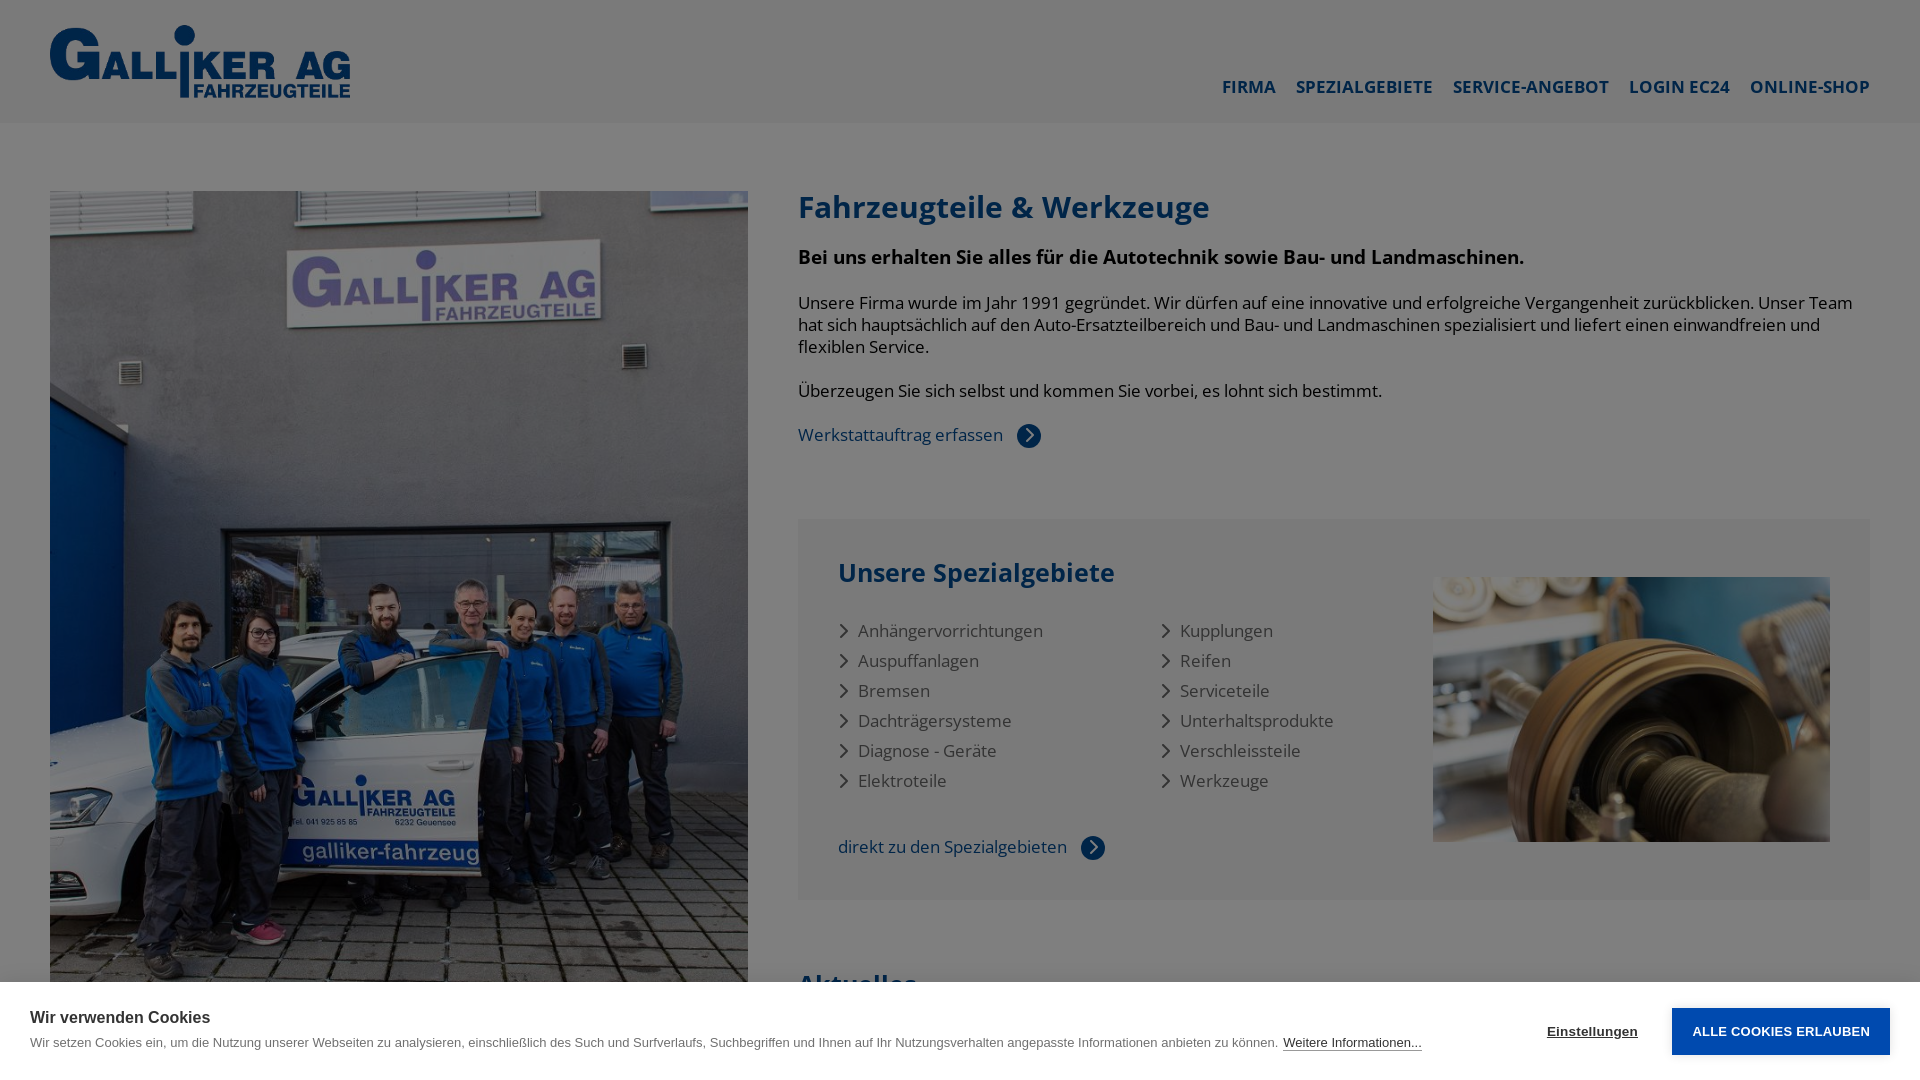  I want to click on SERVICE-ANGEBOT, so click(1531, 86).